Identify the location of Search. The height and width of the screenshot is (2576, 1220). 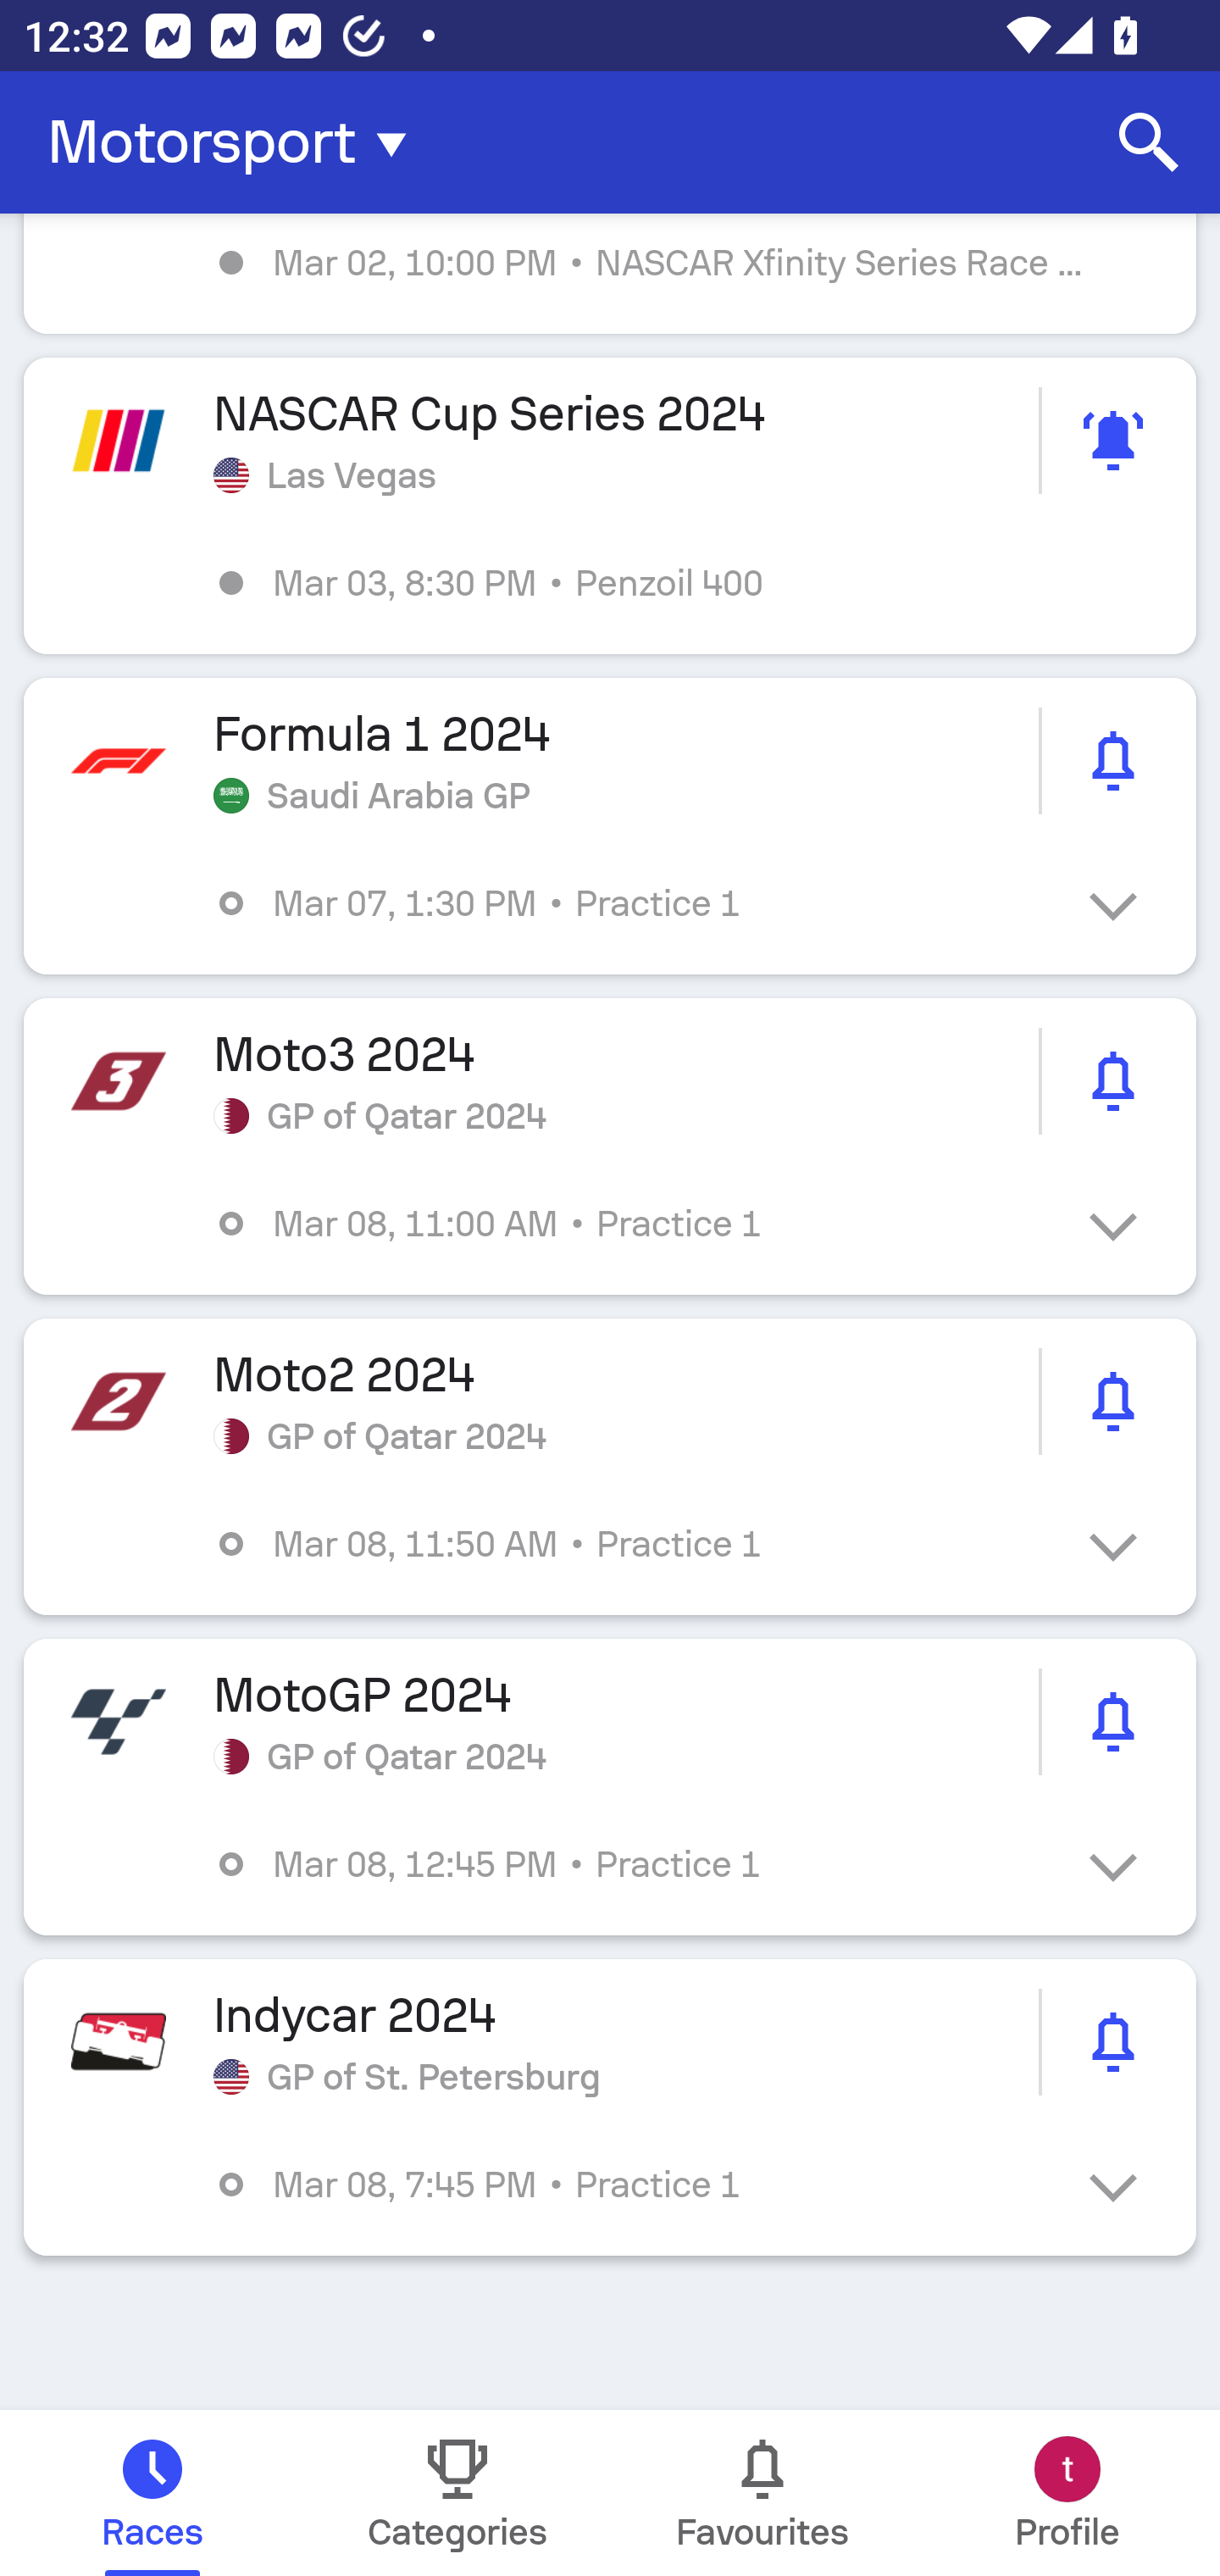
(1149, 142).